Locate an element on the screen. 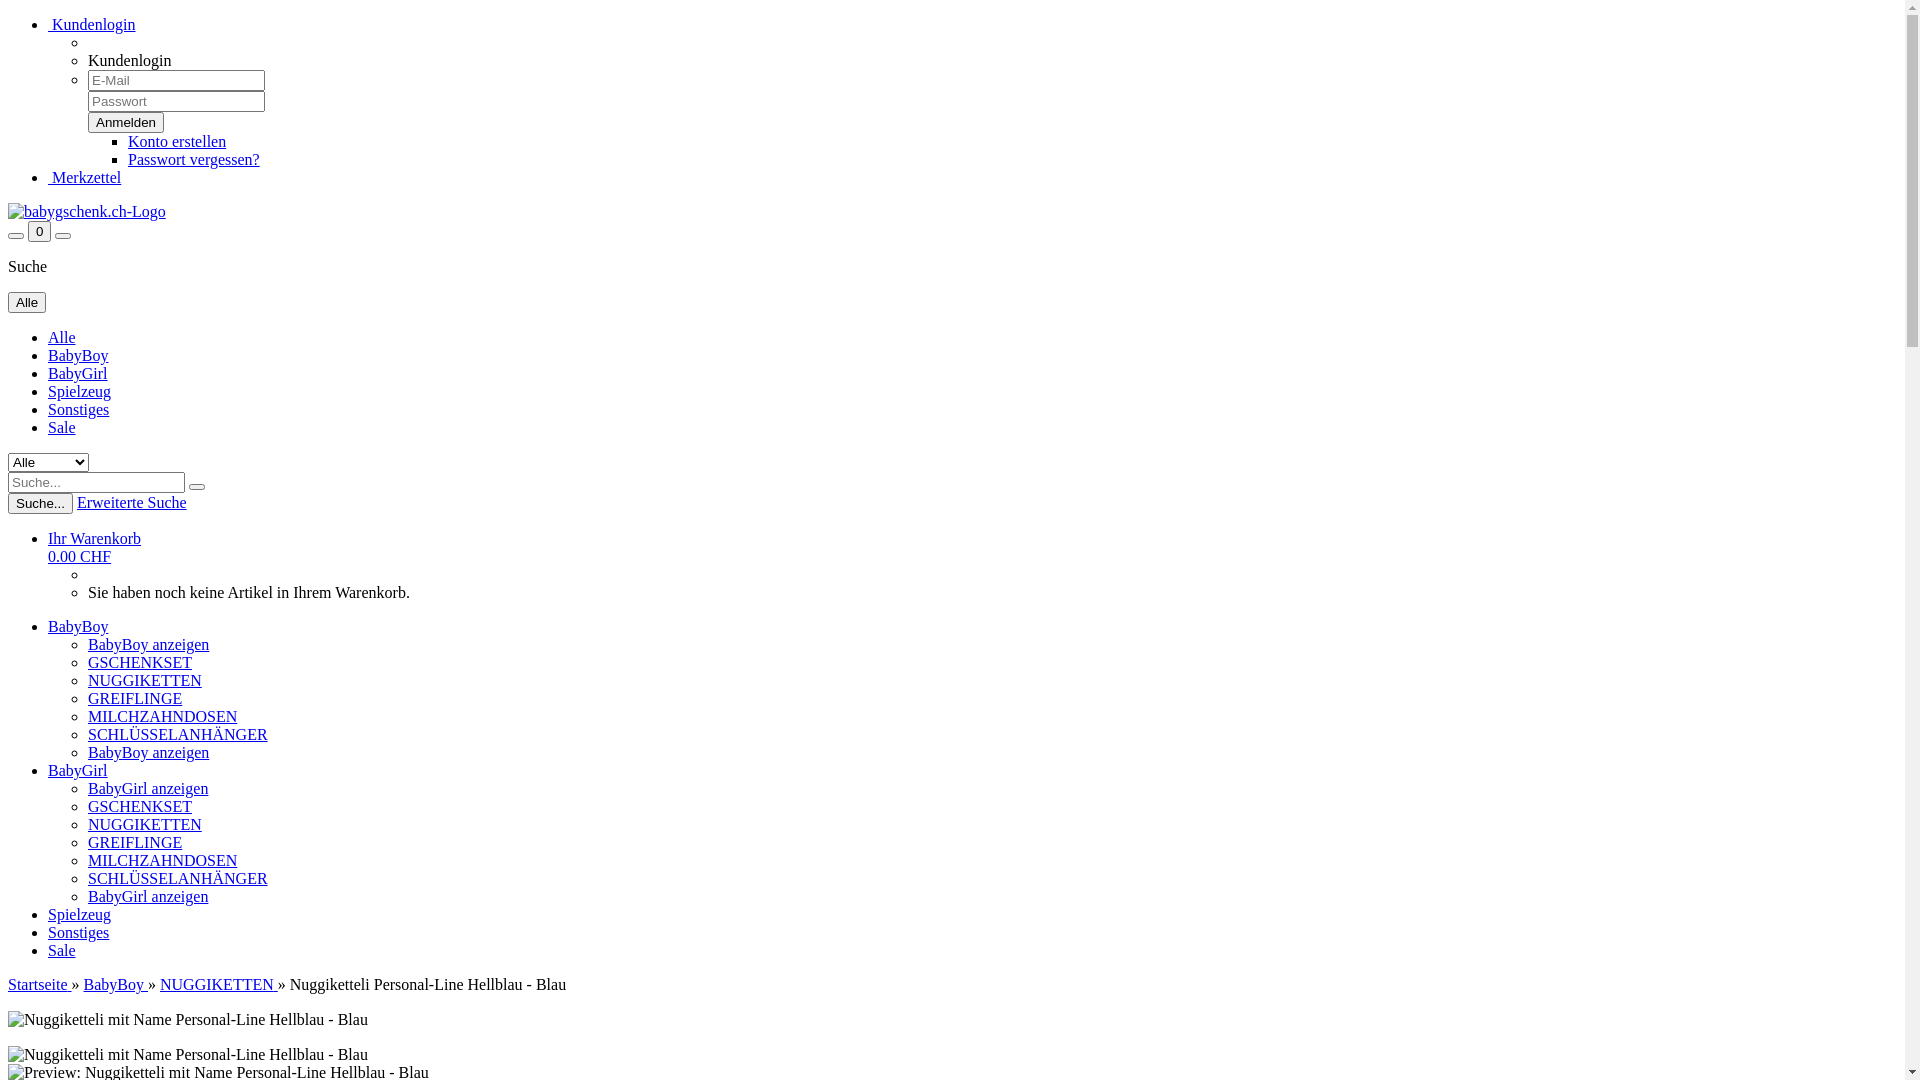  Alle is located at coordinates (27, 302).